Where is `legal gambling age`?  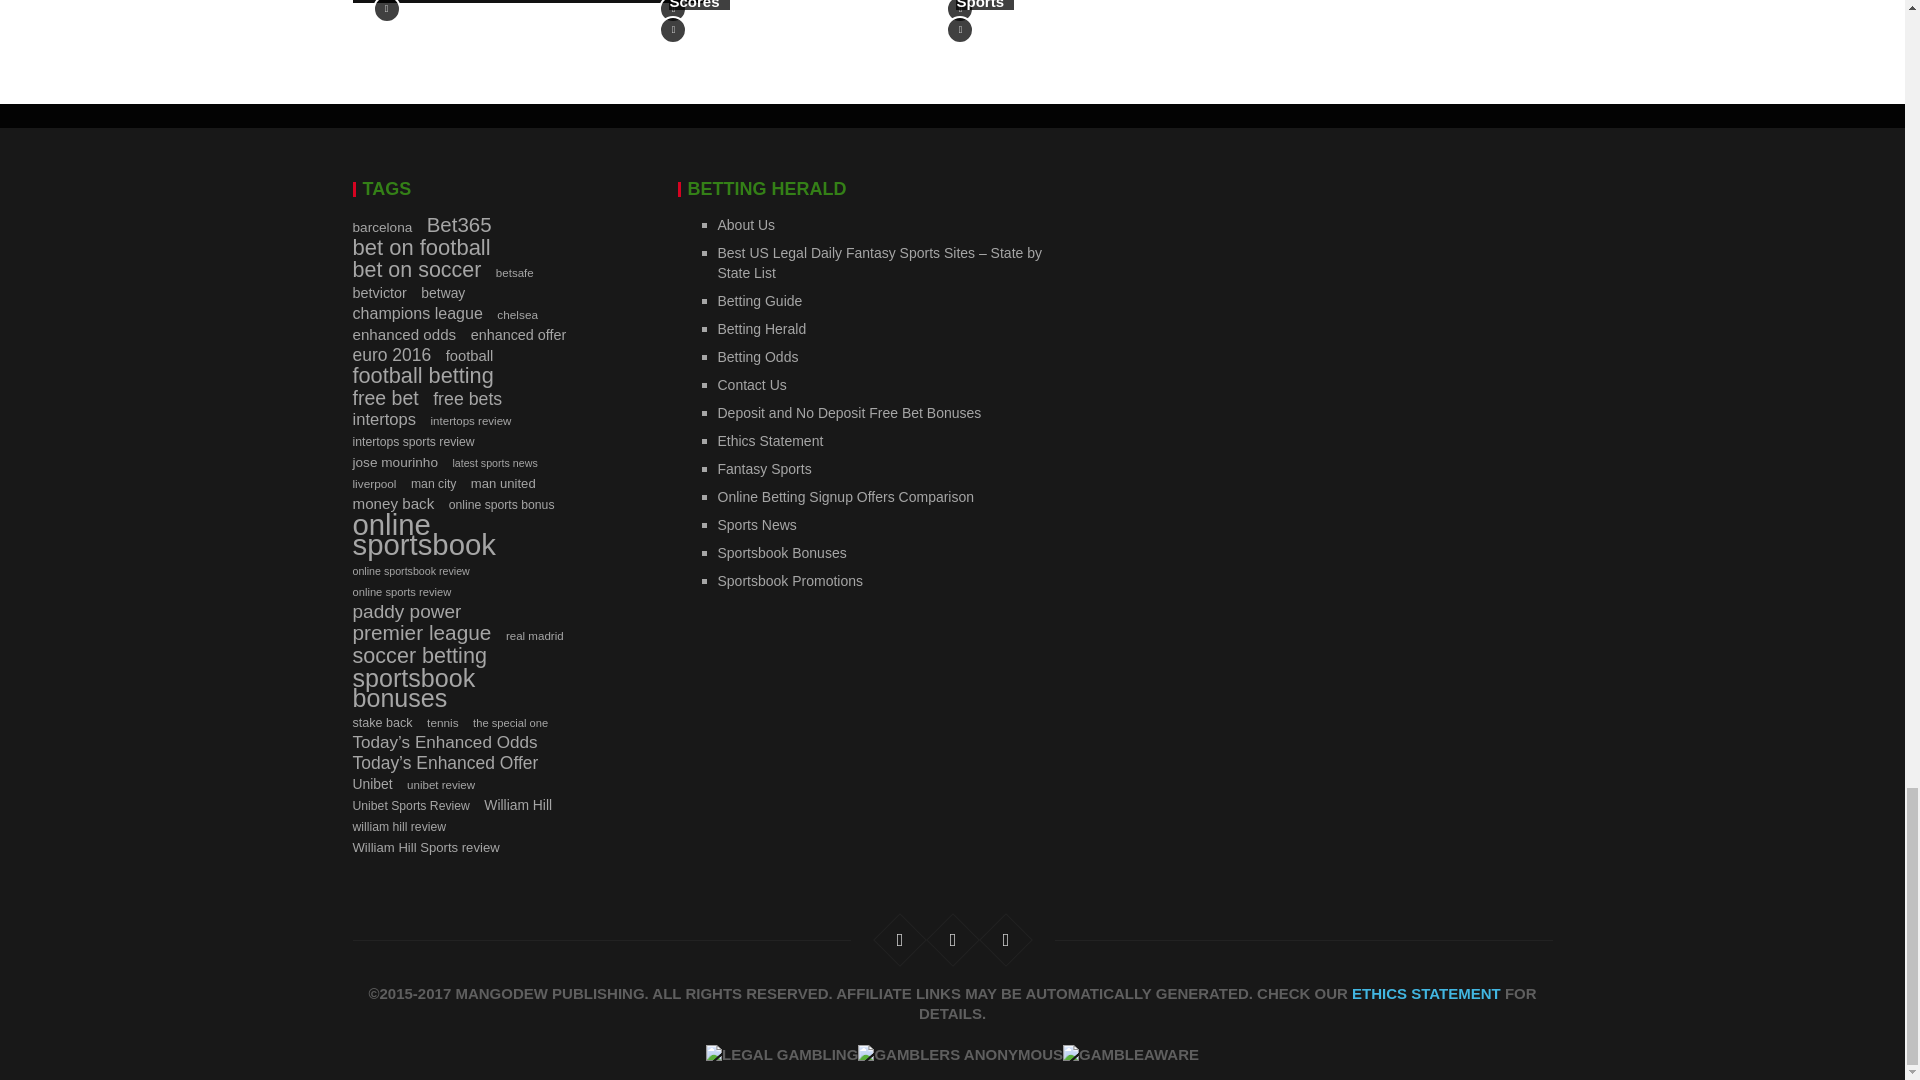 legal gambling age is located at coordinates (782, 1054).